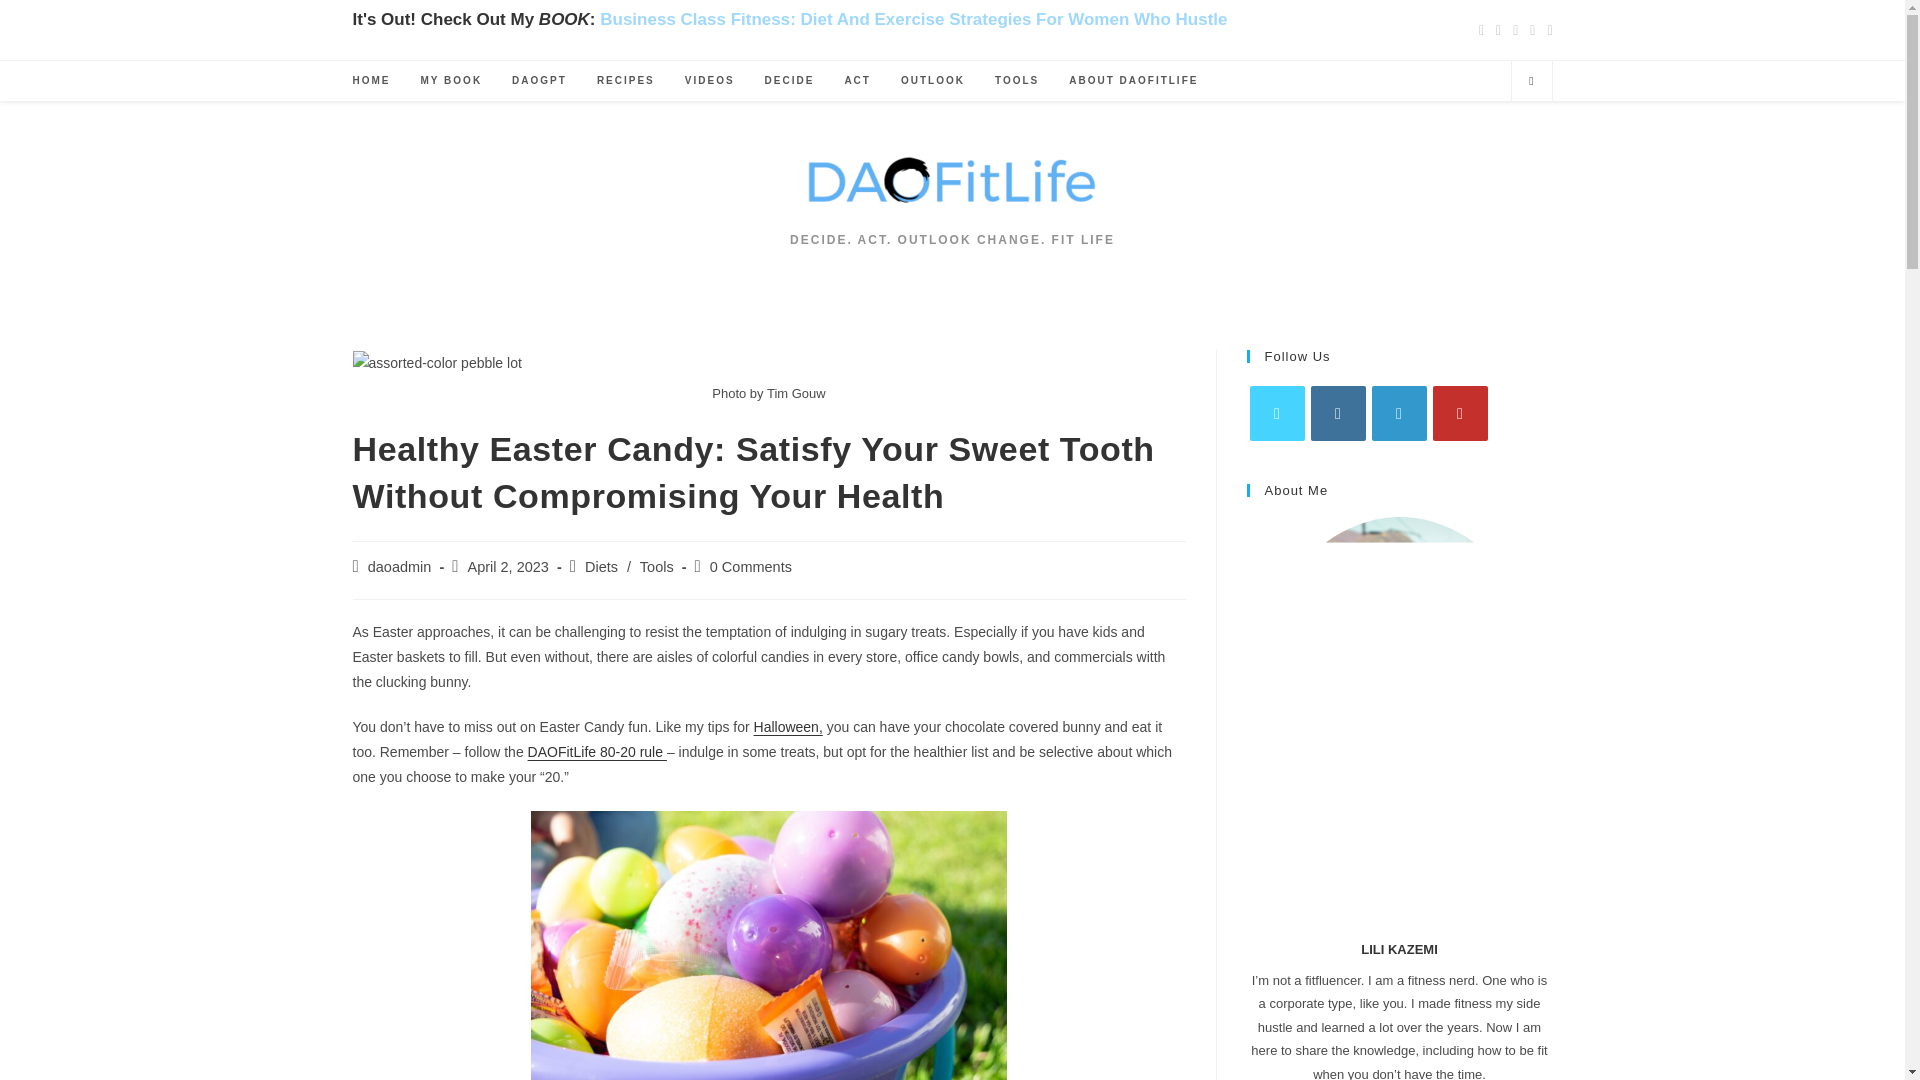 This screenshot has height=1080, width=1920. I want to click on Posts by daoadmin, so click(400, 566).